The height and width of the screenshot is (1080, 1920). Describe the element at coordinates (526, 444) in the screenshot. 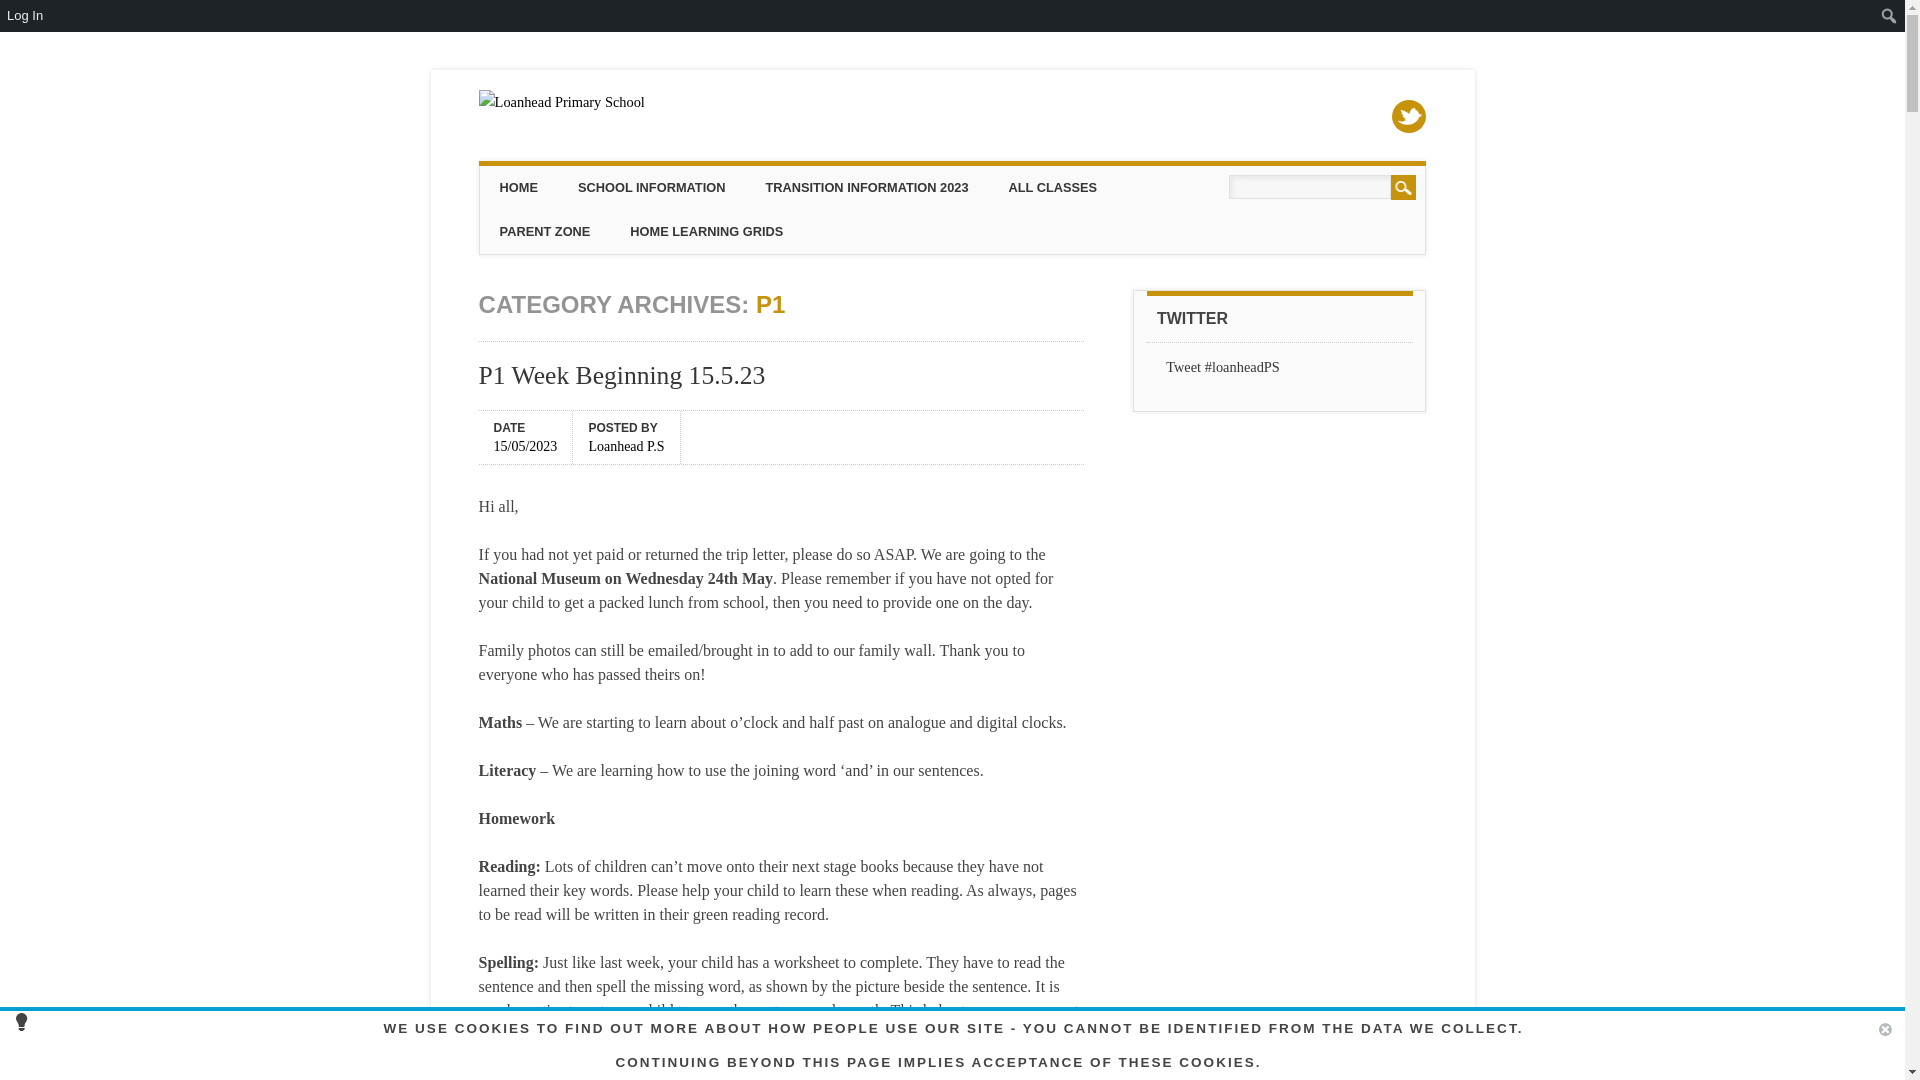

I see `8:09 pm` at that location.